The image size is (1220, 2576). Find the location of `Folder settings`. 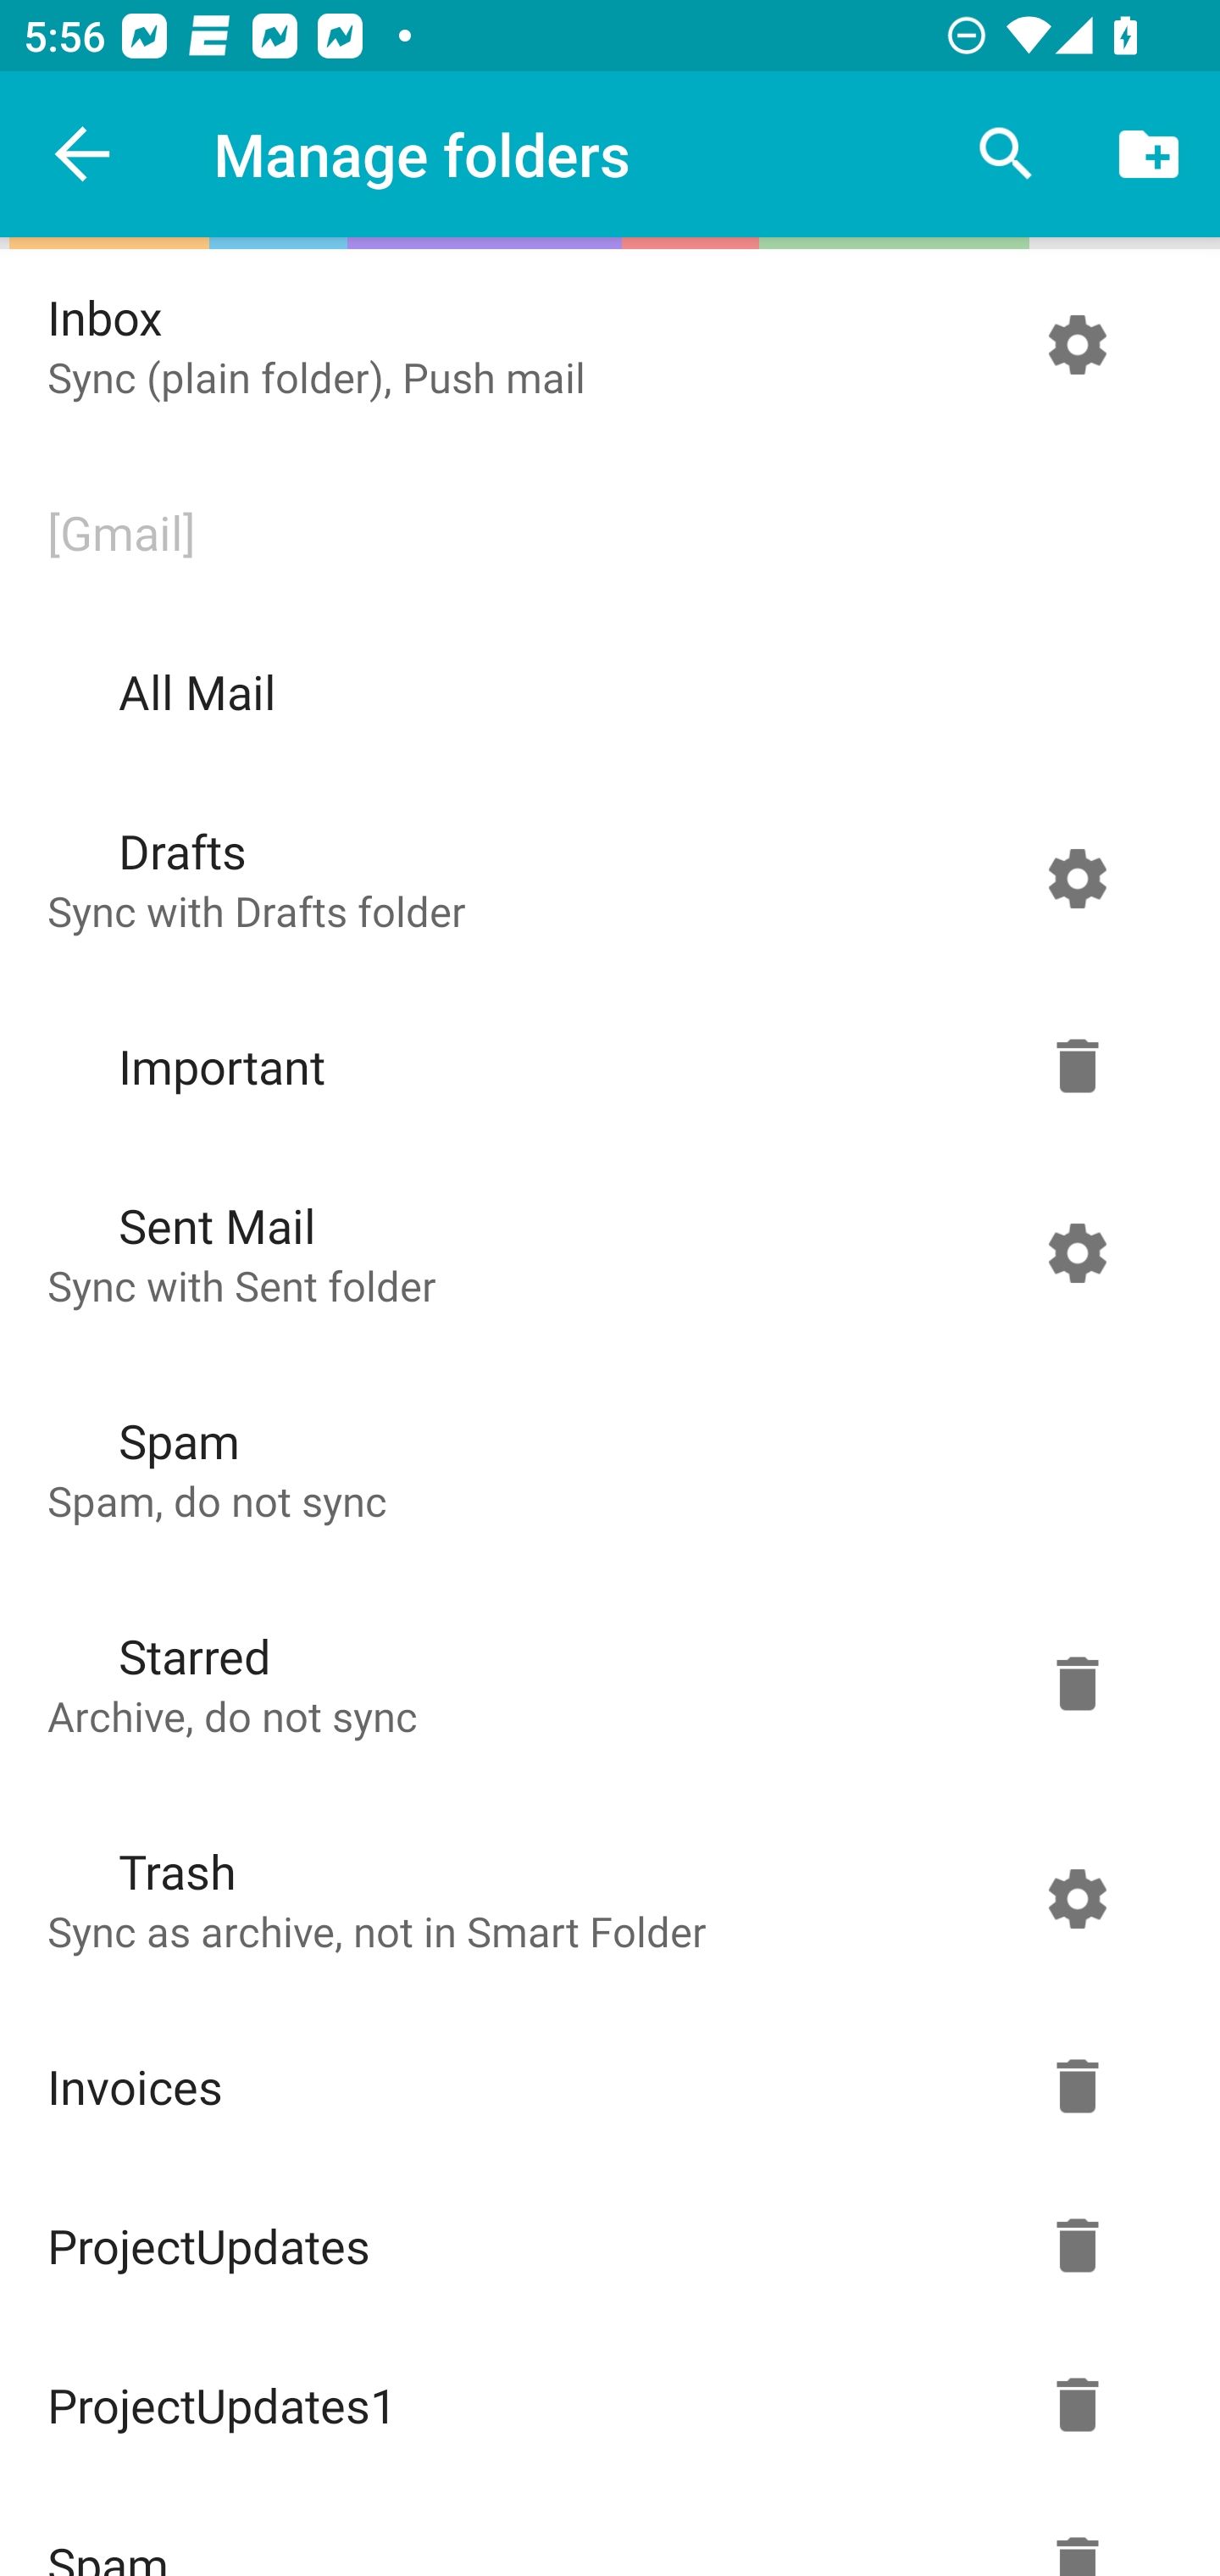

Folder settings is located at coordinates (1077, 1898).